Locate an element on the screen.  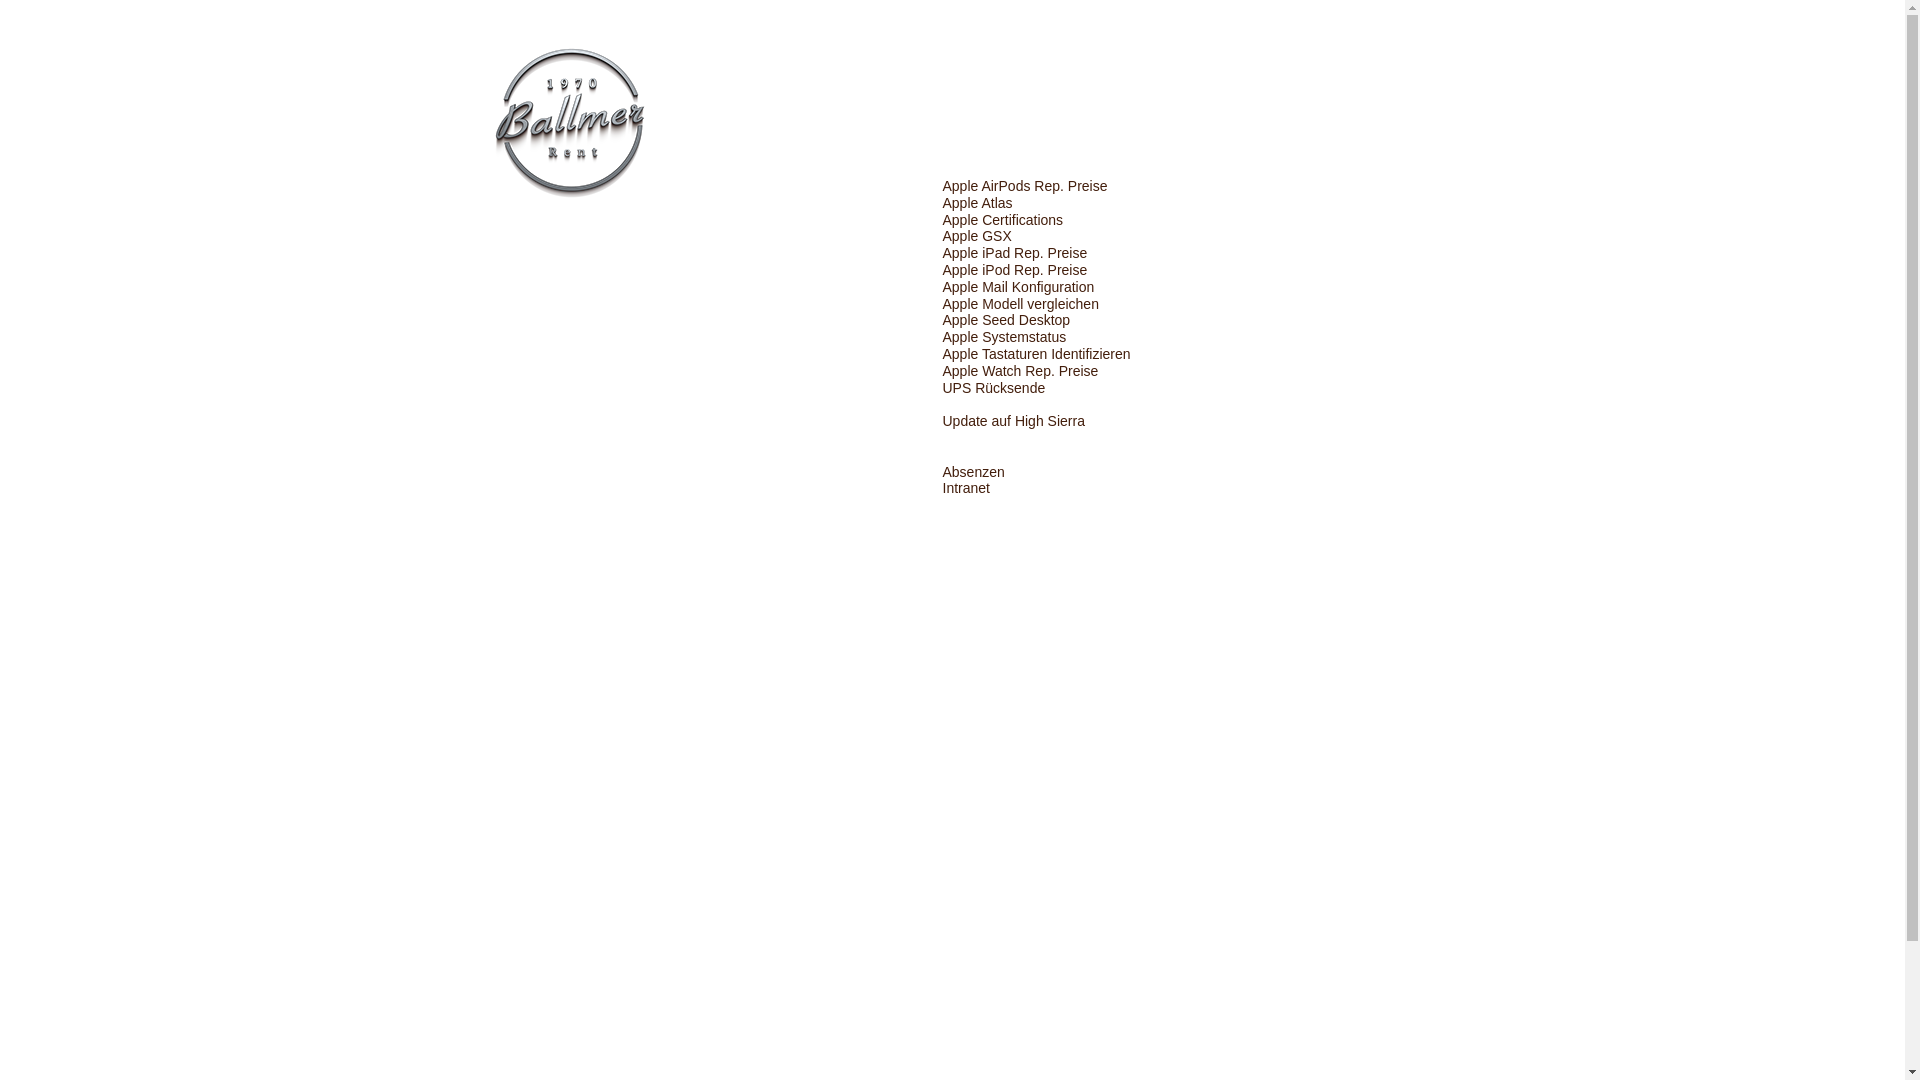
Update auf High Sierra is located at coordinates (1013, 421).